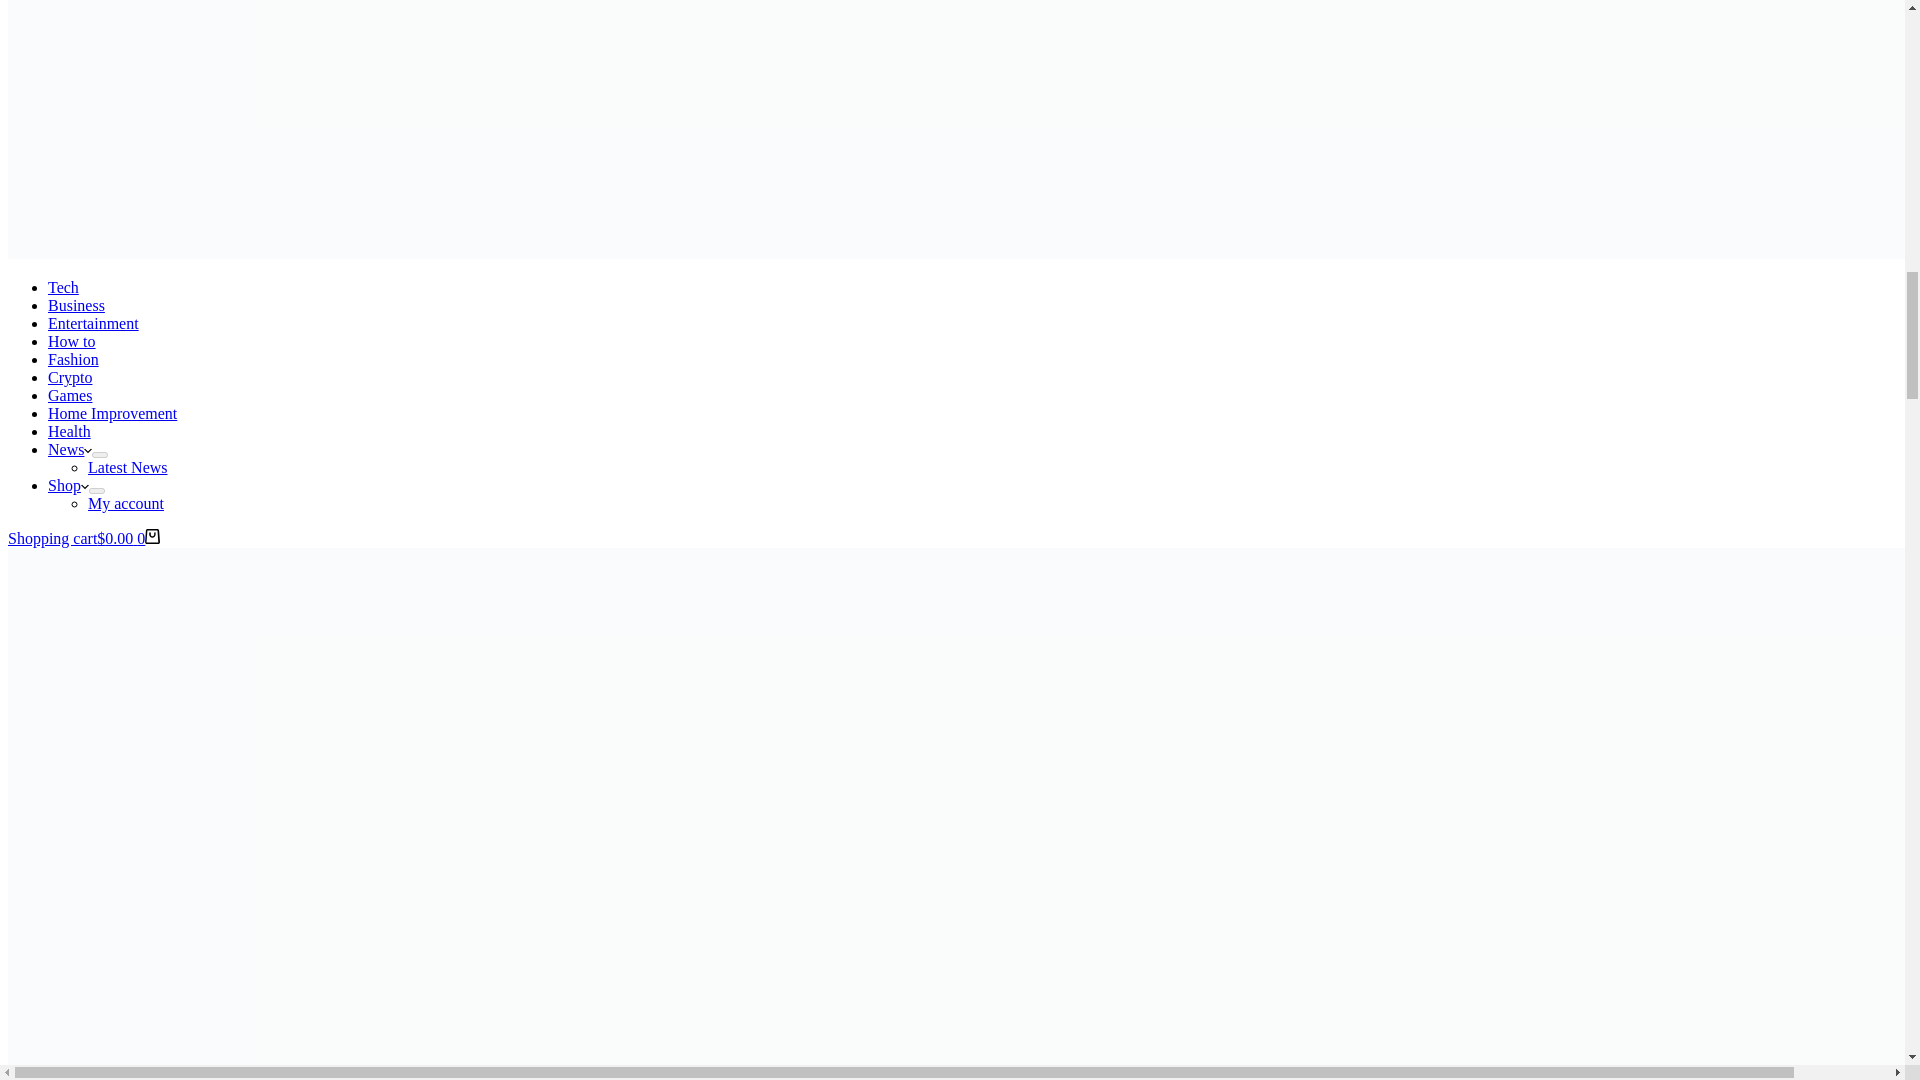 Image resolution: width=1920 pixels, height=1080 pixels. I want to click on Fashion, so click(74, 360).